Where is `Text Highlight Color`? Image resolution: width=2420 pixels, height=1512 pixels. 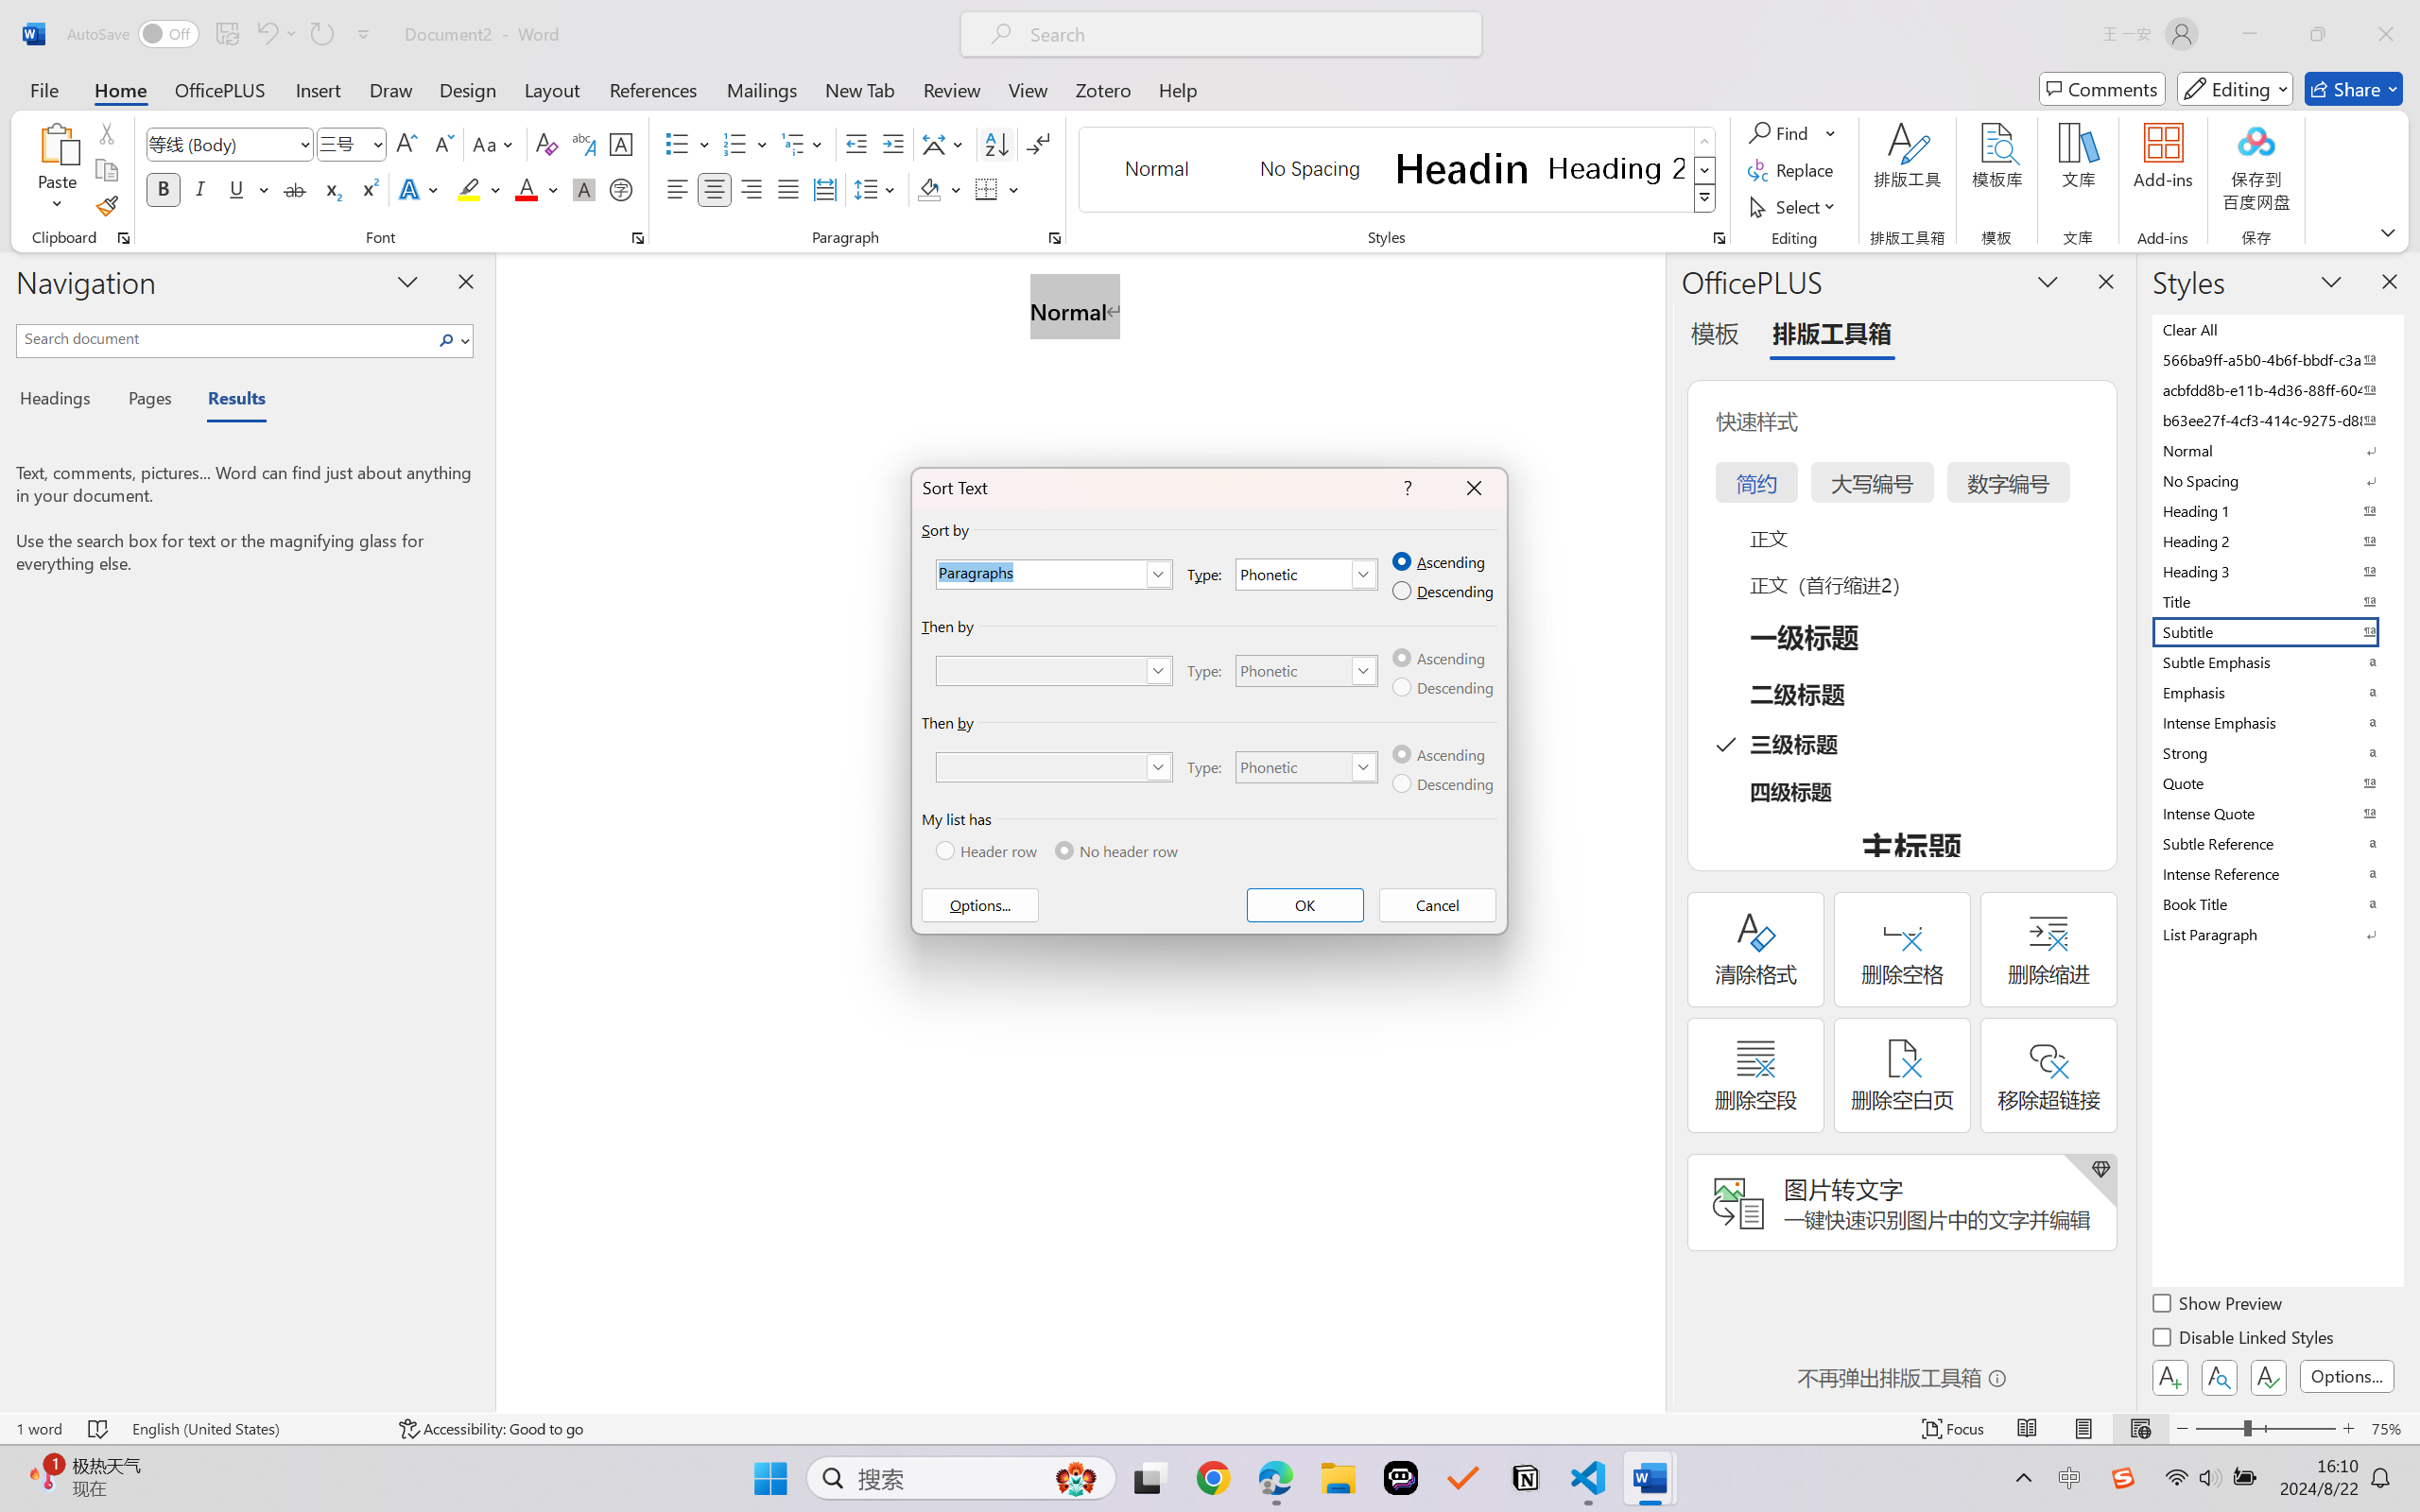 Text Highlight Color is located at coordinates (478, 189).